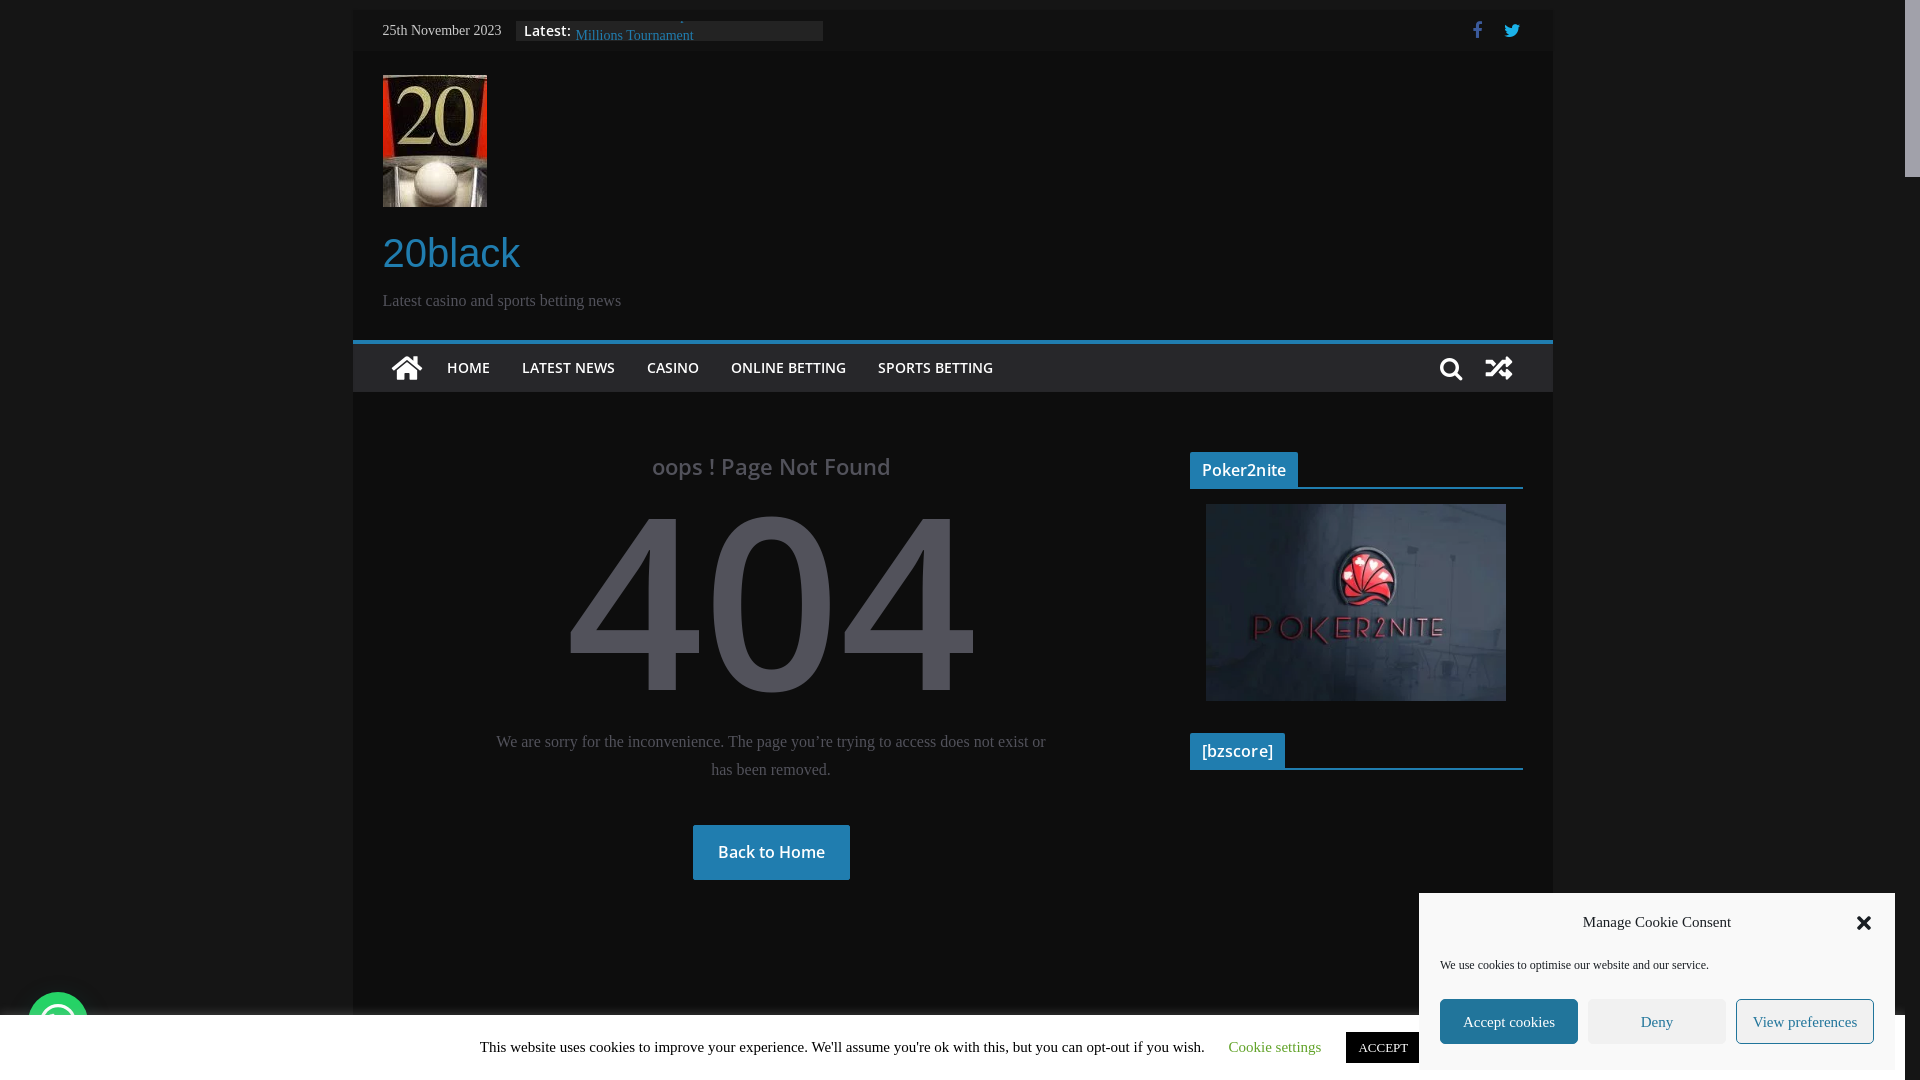  Describe the element at coordinates (690, 40) in the screenshot. I see `Philippine Gambling Industry Hits $1.24 Billion In Q3 2023` at that location.